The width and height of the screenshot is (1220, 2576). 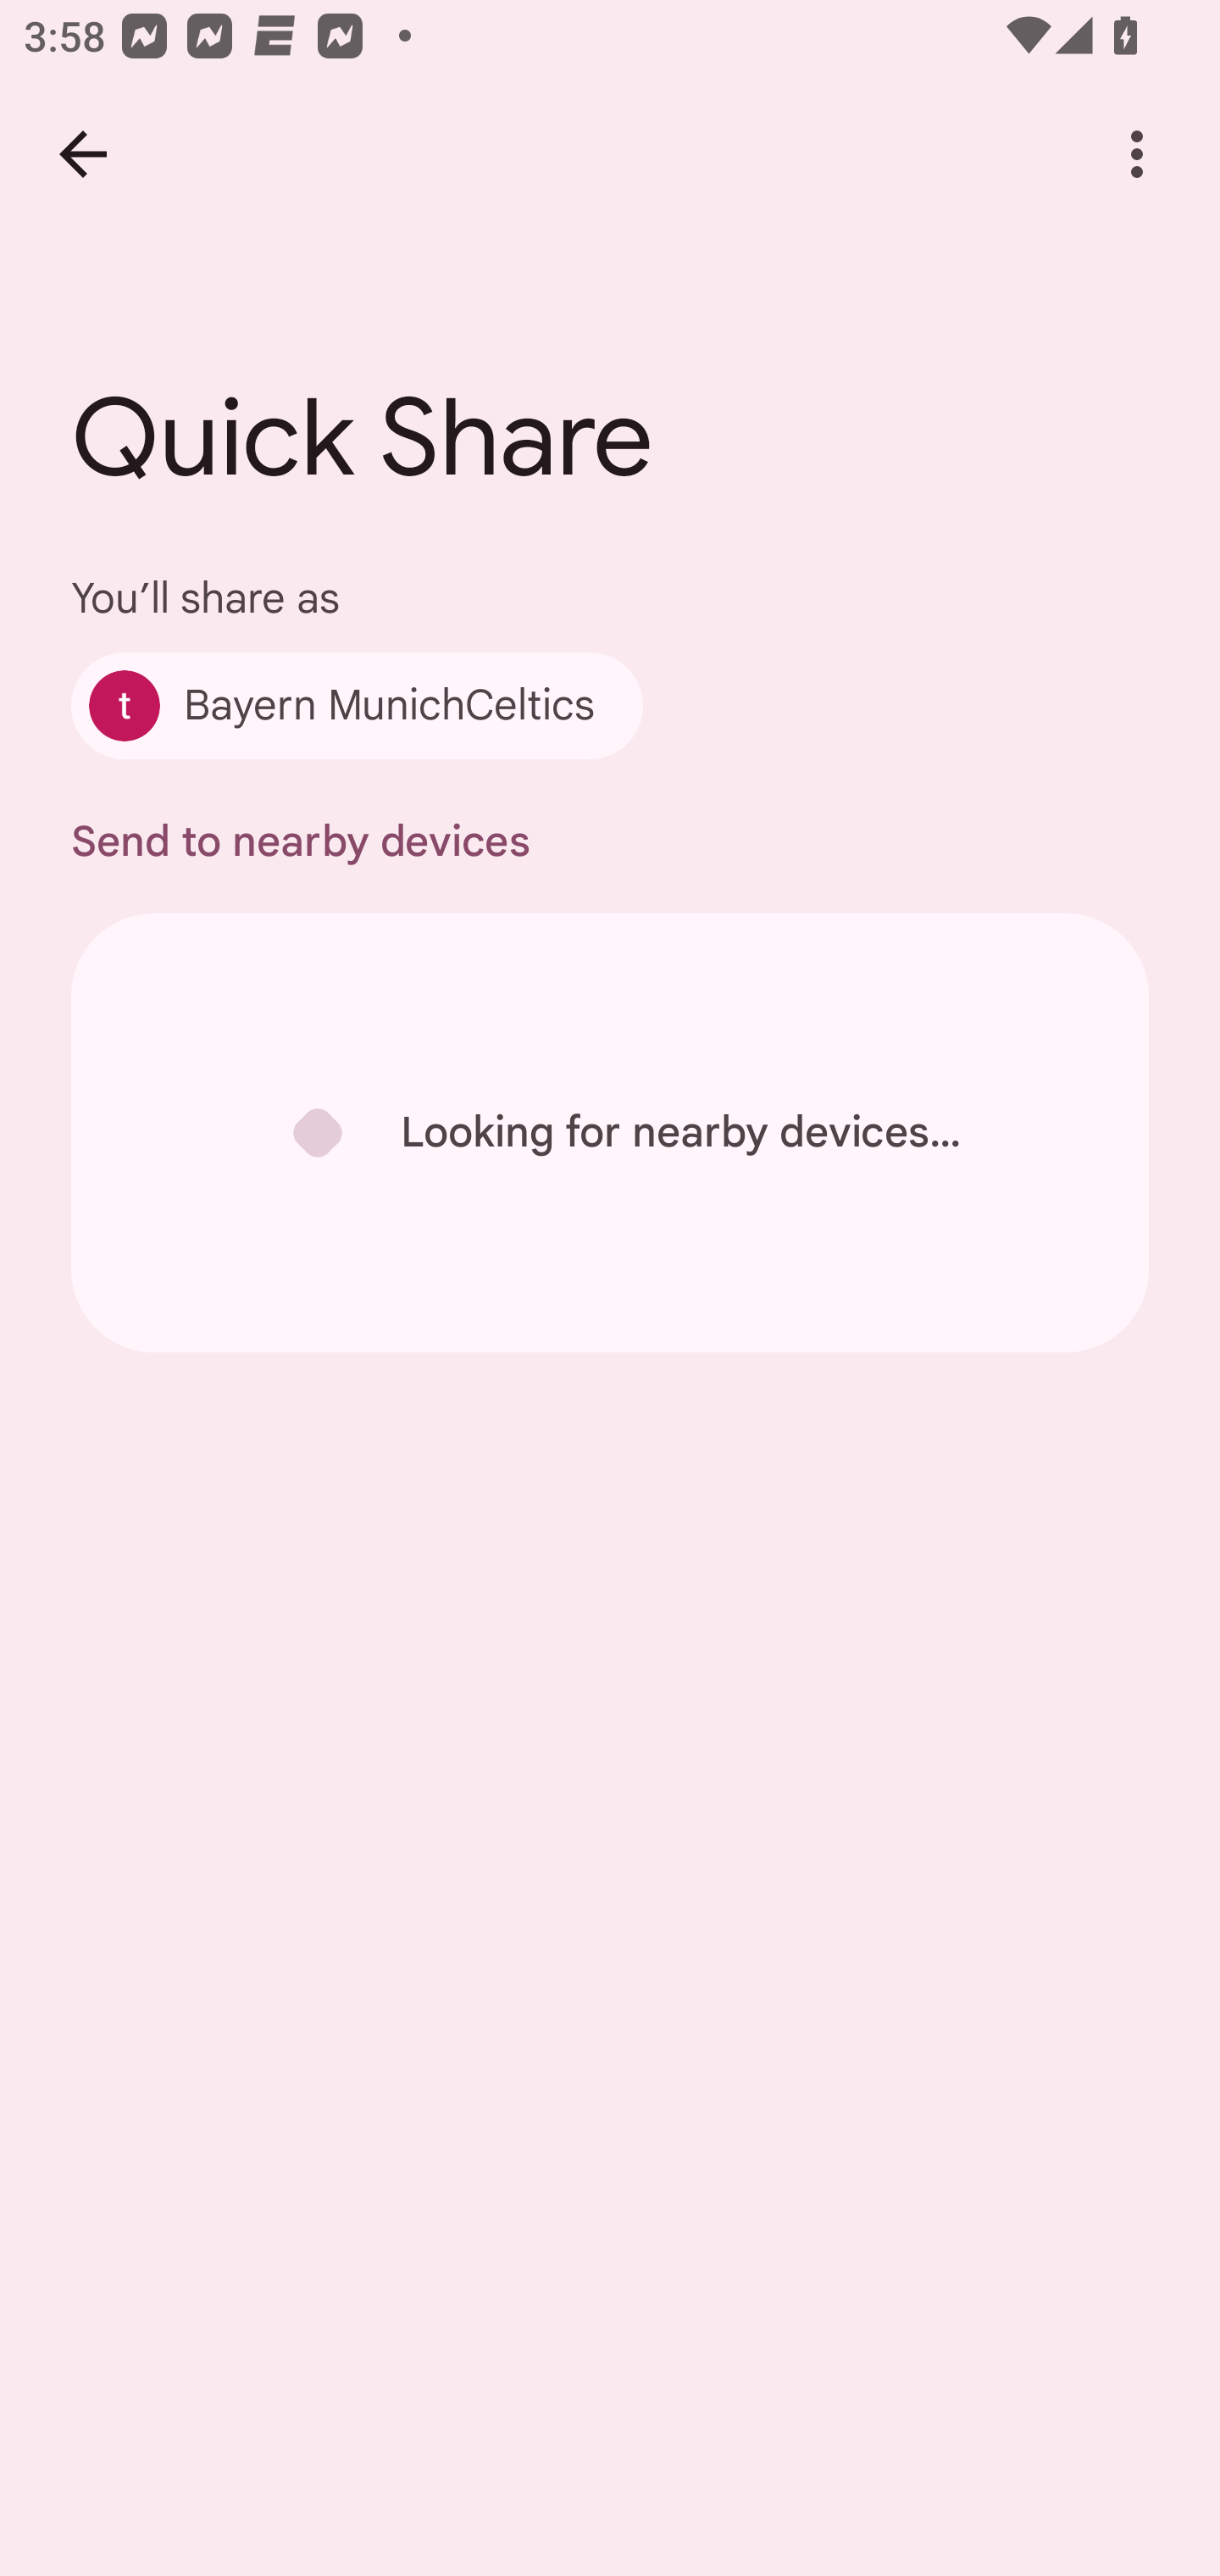 What do you see at coordinates (1137, 154) in the screenshot?
I see `More` at bounding box center [1137, 154].